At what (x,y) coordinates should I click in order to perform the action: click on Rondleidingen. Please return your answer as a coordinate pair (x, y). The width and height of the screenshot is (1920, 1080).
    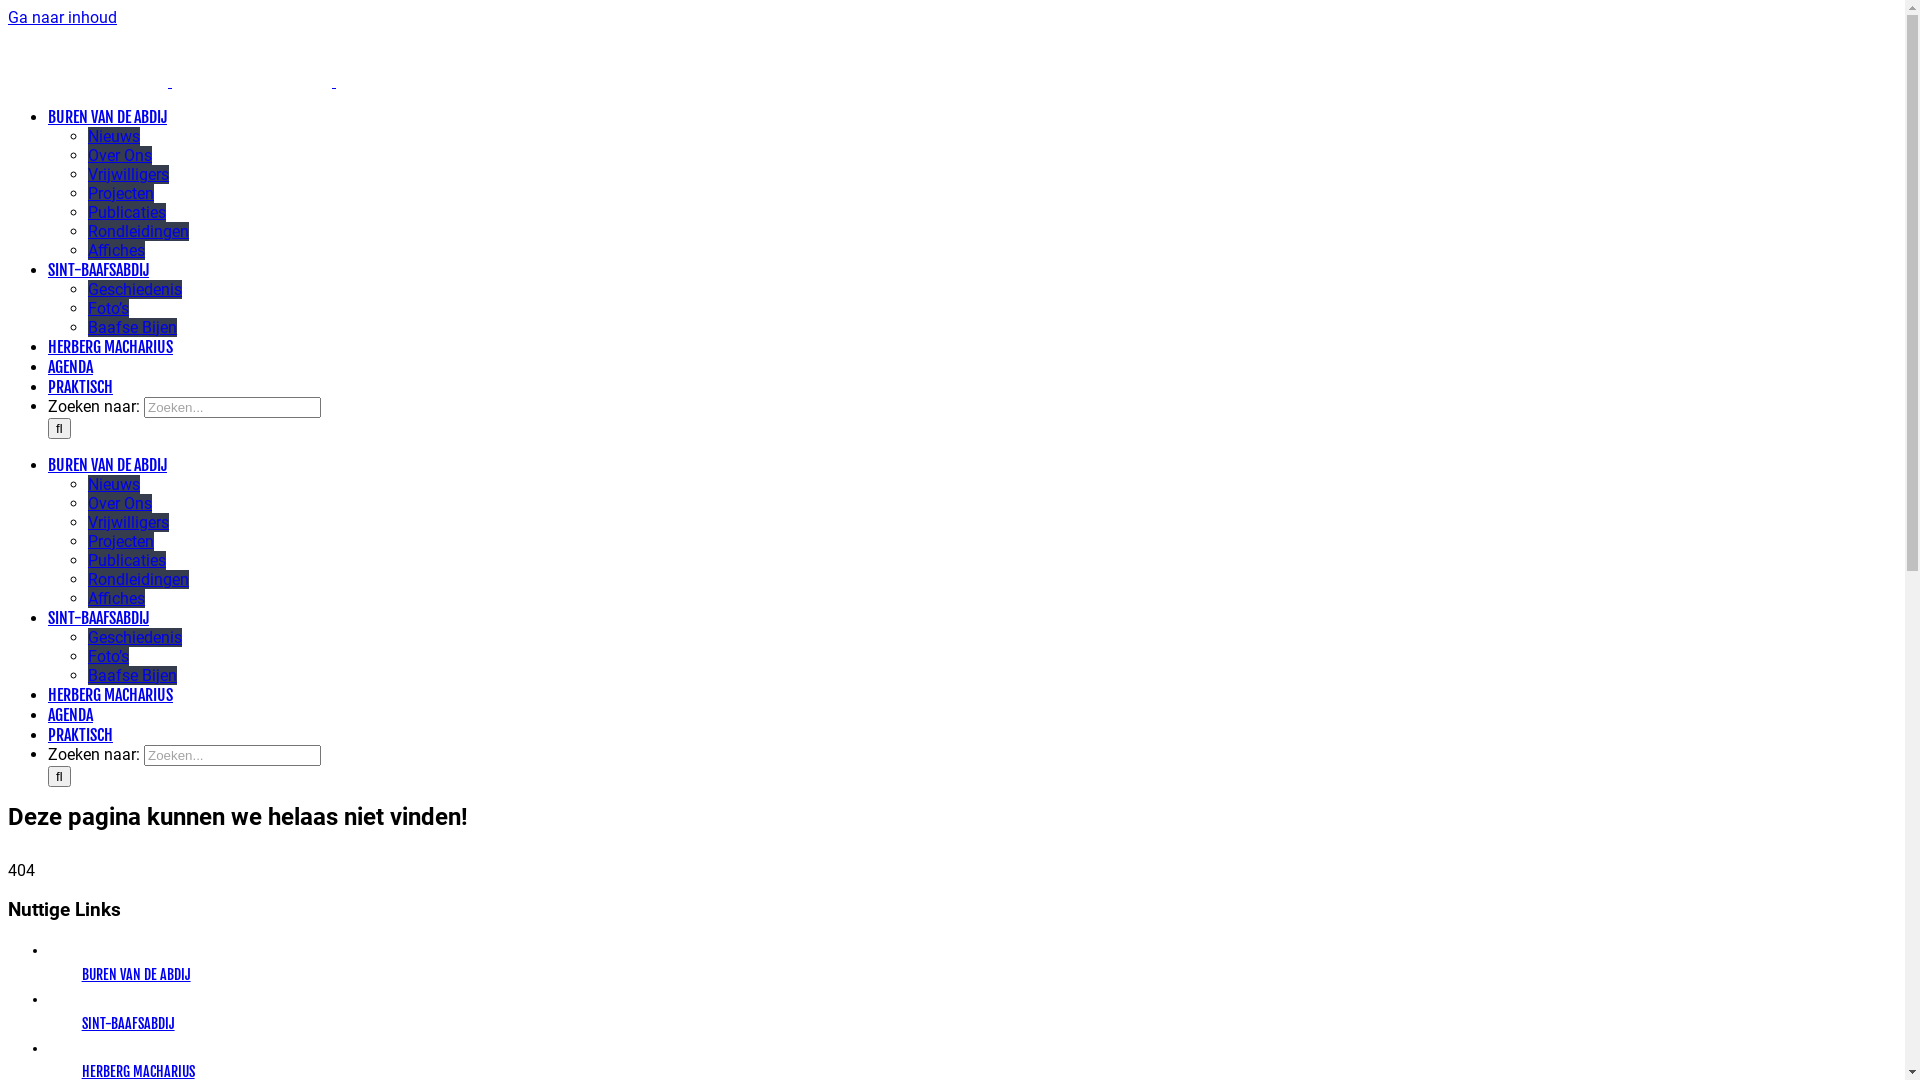
    Looking at the image, I should click on (138, 580).